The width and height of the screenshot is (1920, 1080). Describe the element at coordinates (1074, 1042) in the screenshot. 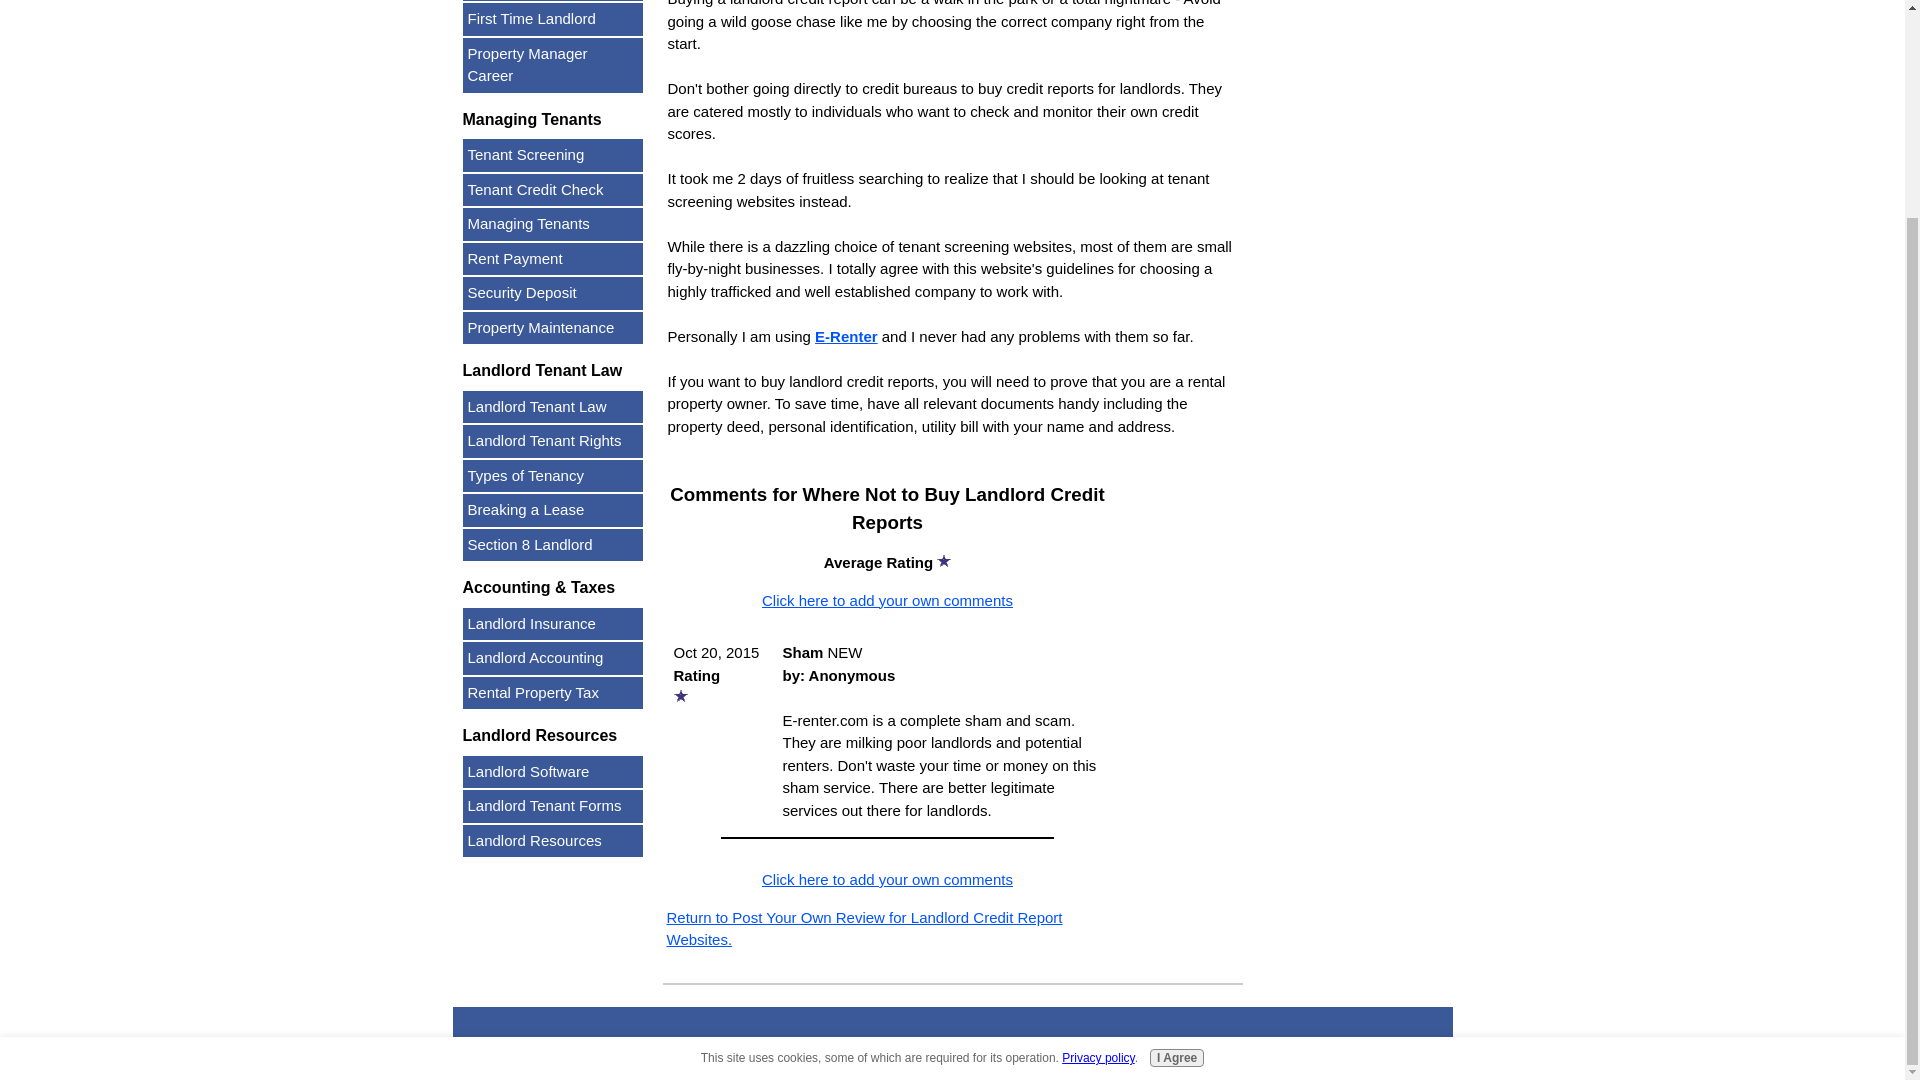

I see `Disclaimer` at that location.